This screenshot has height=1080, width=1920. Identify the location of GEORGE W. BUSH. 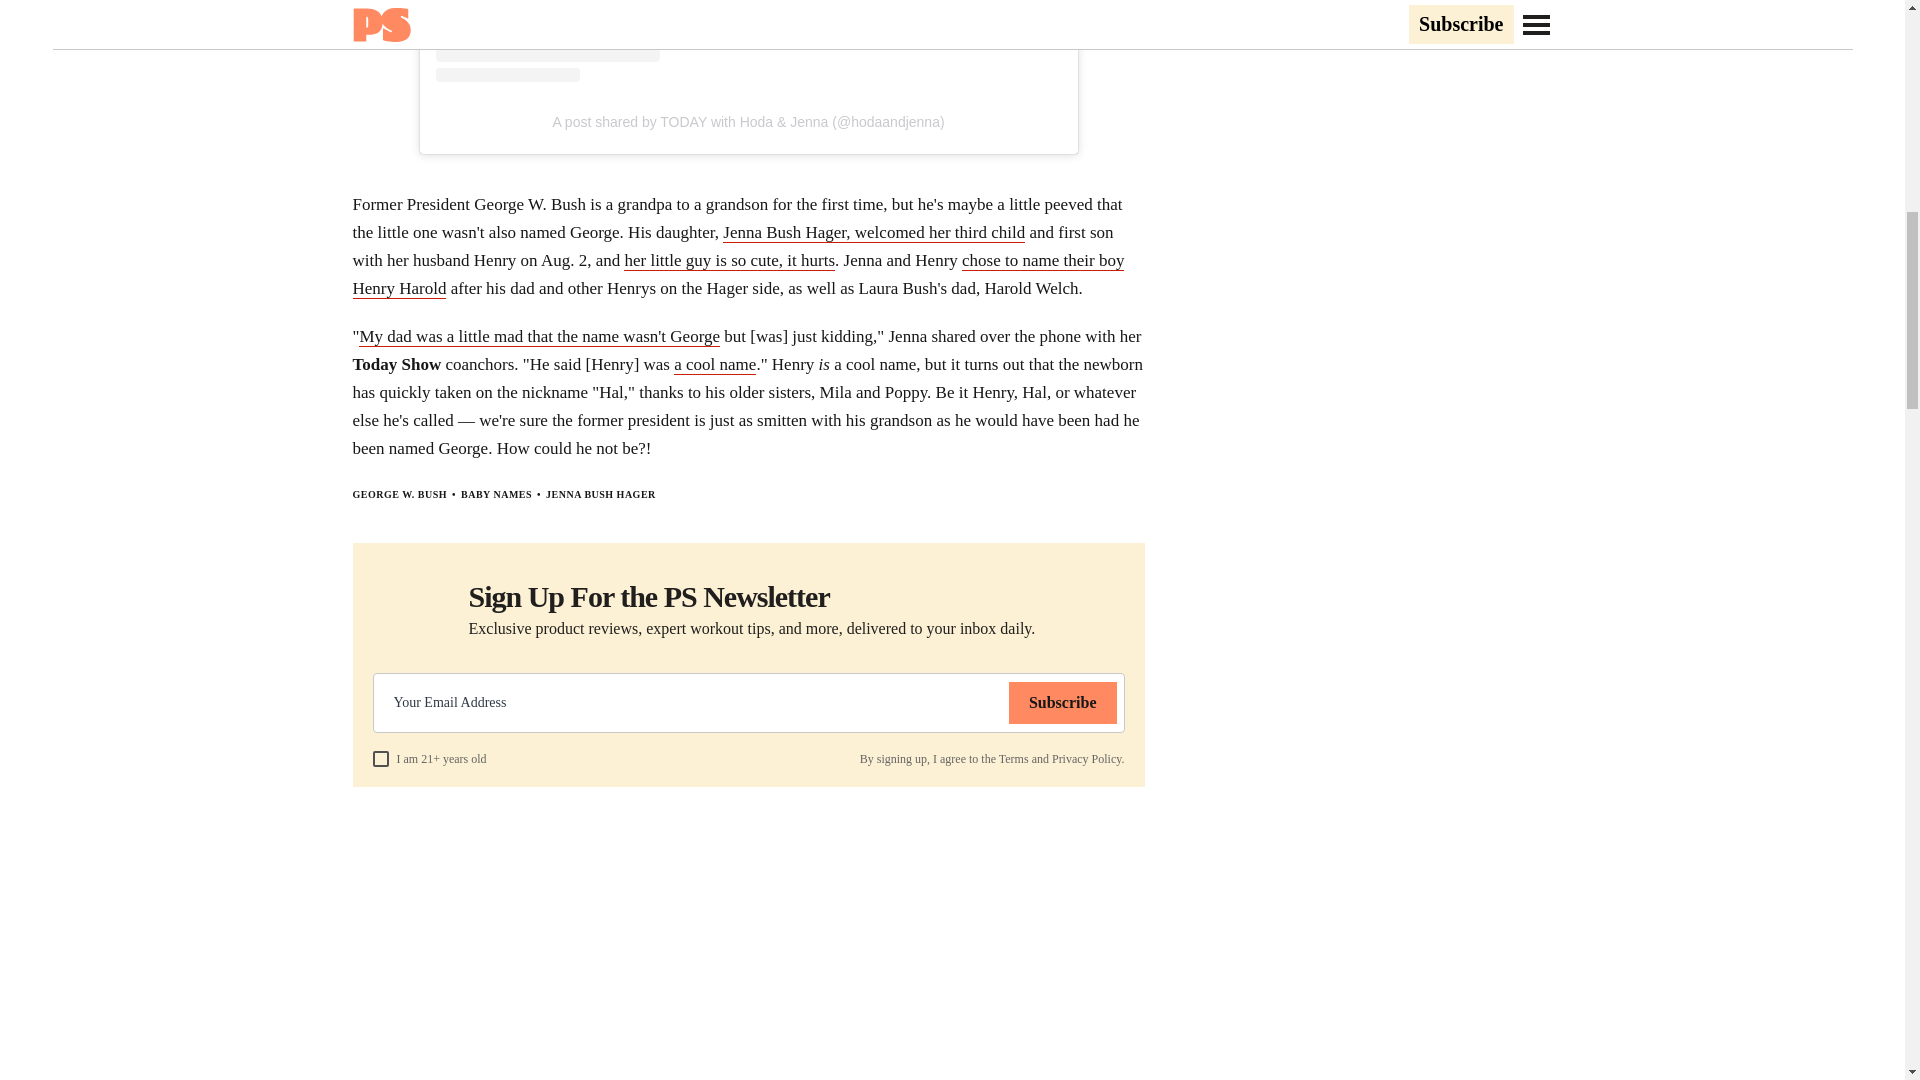
(399, 494).